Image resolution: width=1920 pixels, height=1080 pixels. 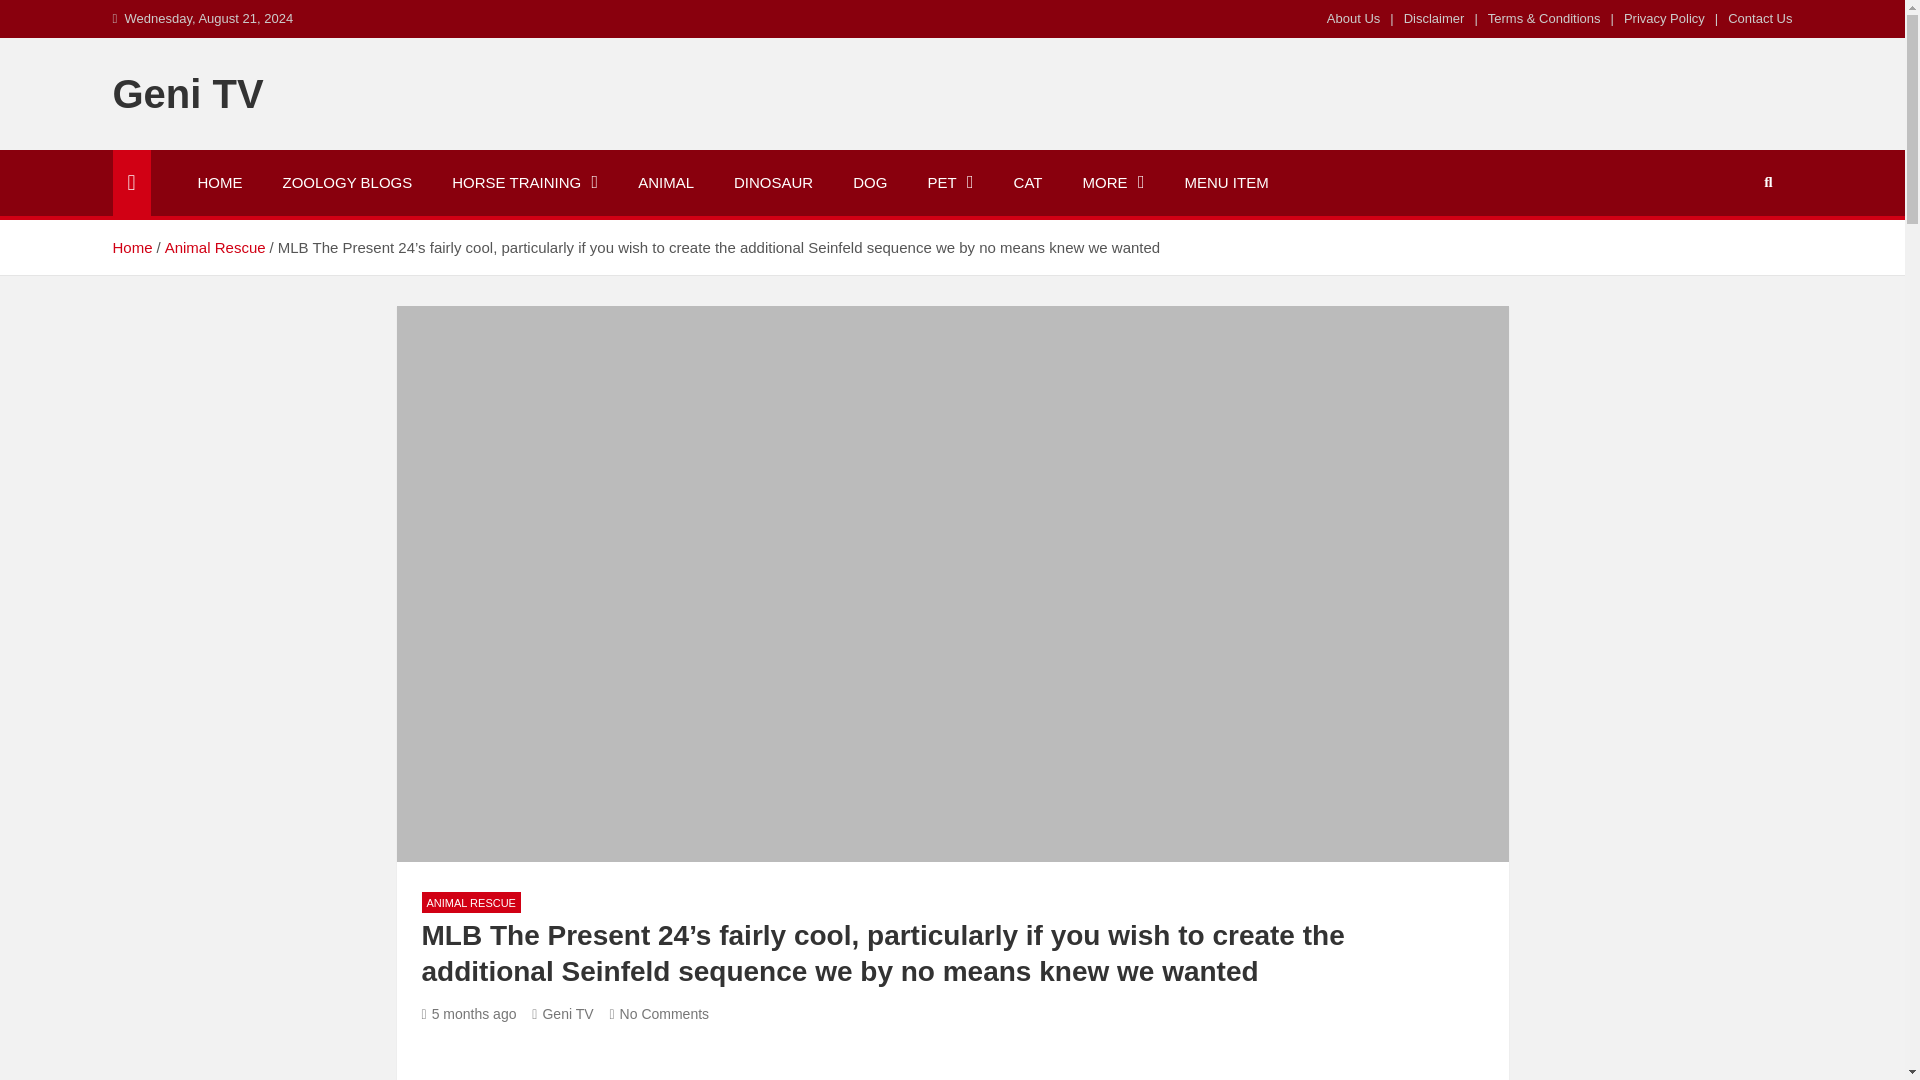 I want to click on DOG, so click(x=870, y=183).